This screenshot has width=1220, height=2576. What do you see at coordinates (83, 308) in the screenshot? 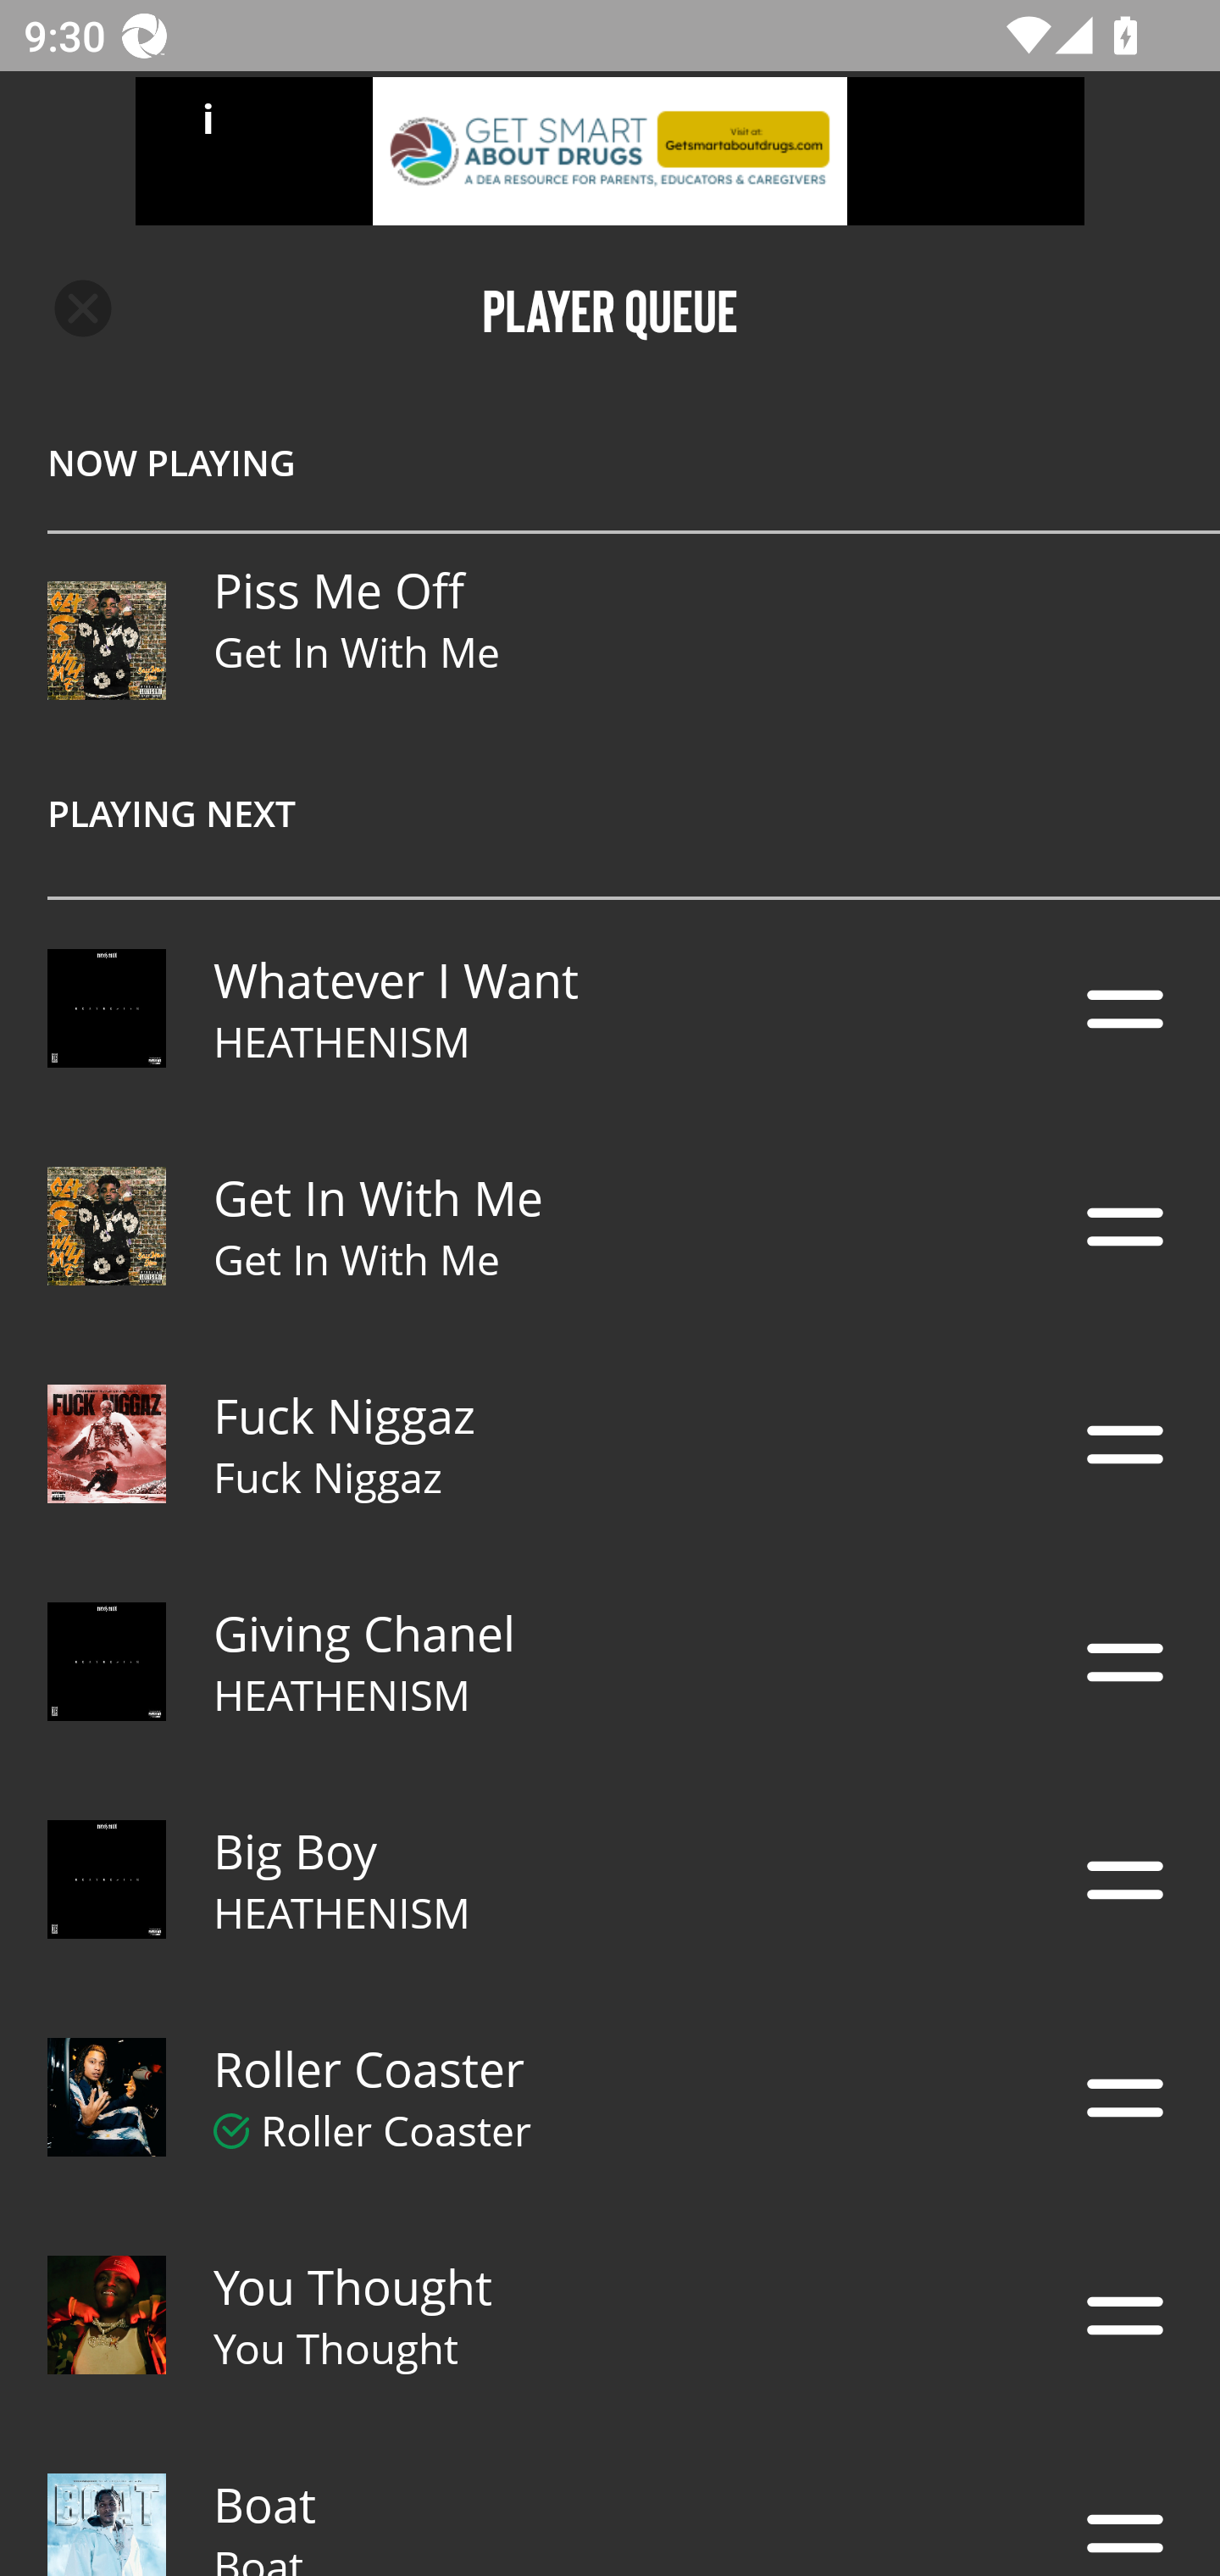
I see `Navigate up` at bounding box center [83, 308].